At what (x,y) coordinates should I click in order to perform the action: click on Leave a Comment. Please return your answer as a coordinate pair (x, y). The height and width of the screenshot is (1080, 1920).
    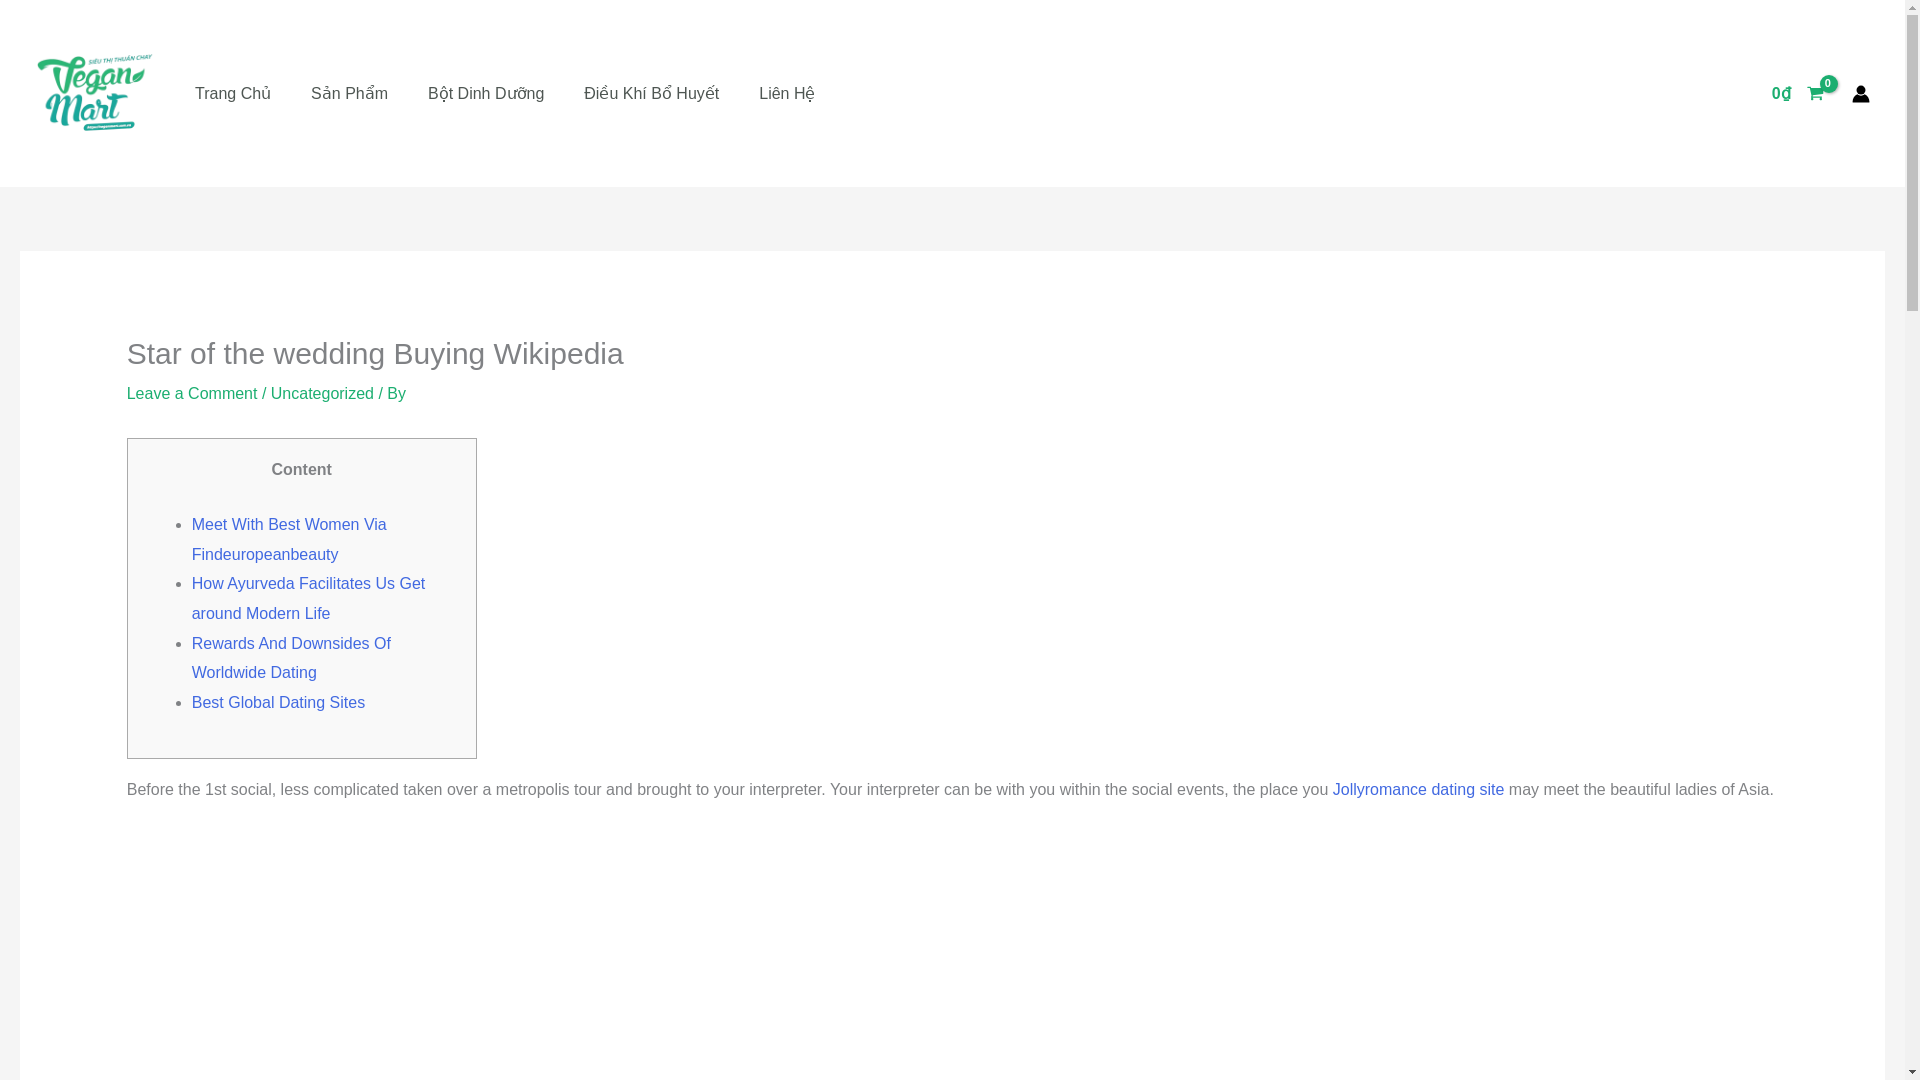
    Looking at the image, I should click on (192, 392).